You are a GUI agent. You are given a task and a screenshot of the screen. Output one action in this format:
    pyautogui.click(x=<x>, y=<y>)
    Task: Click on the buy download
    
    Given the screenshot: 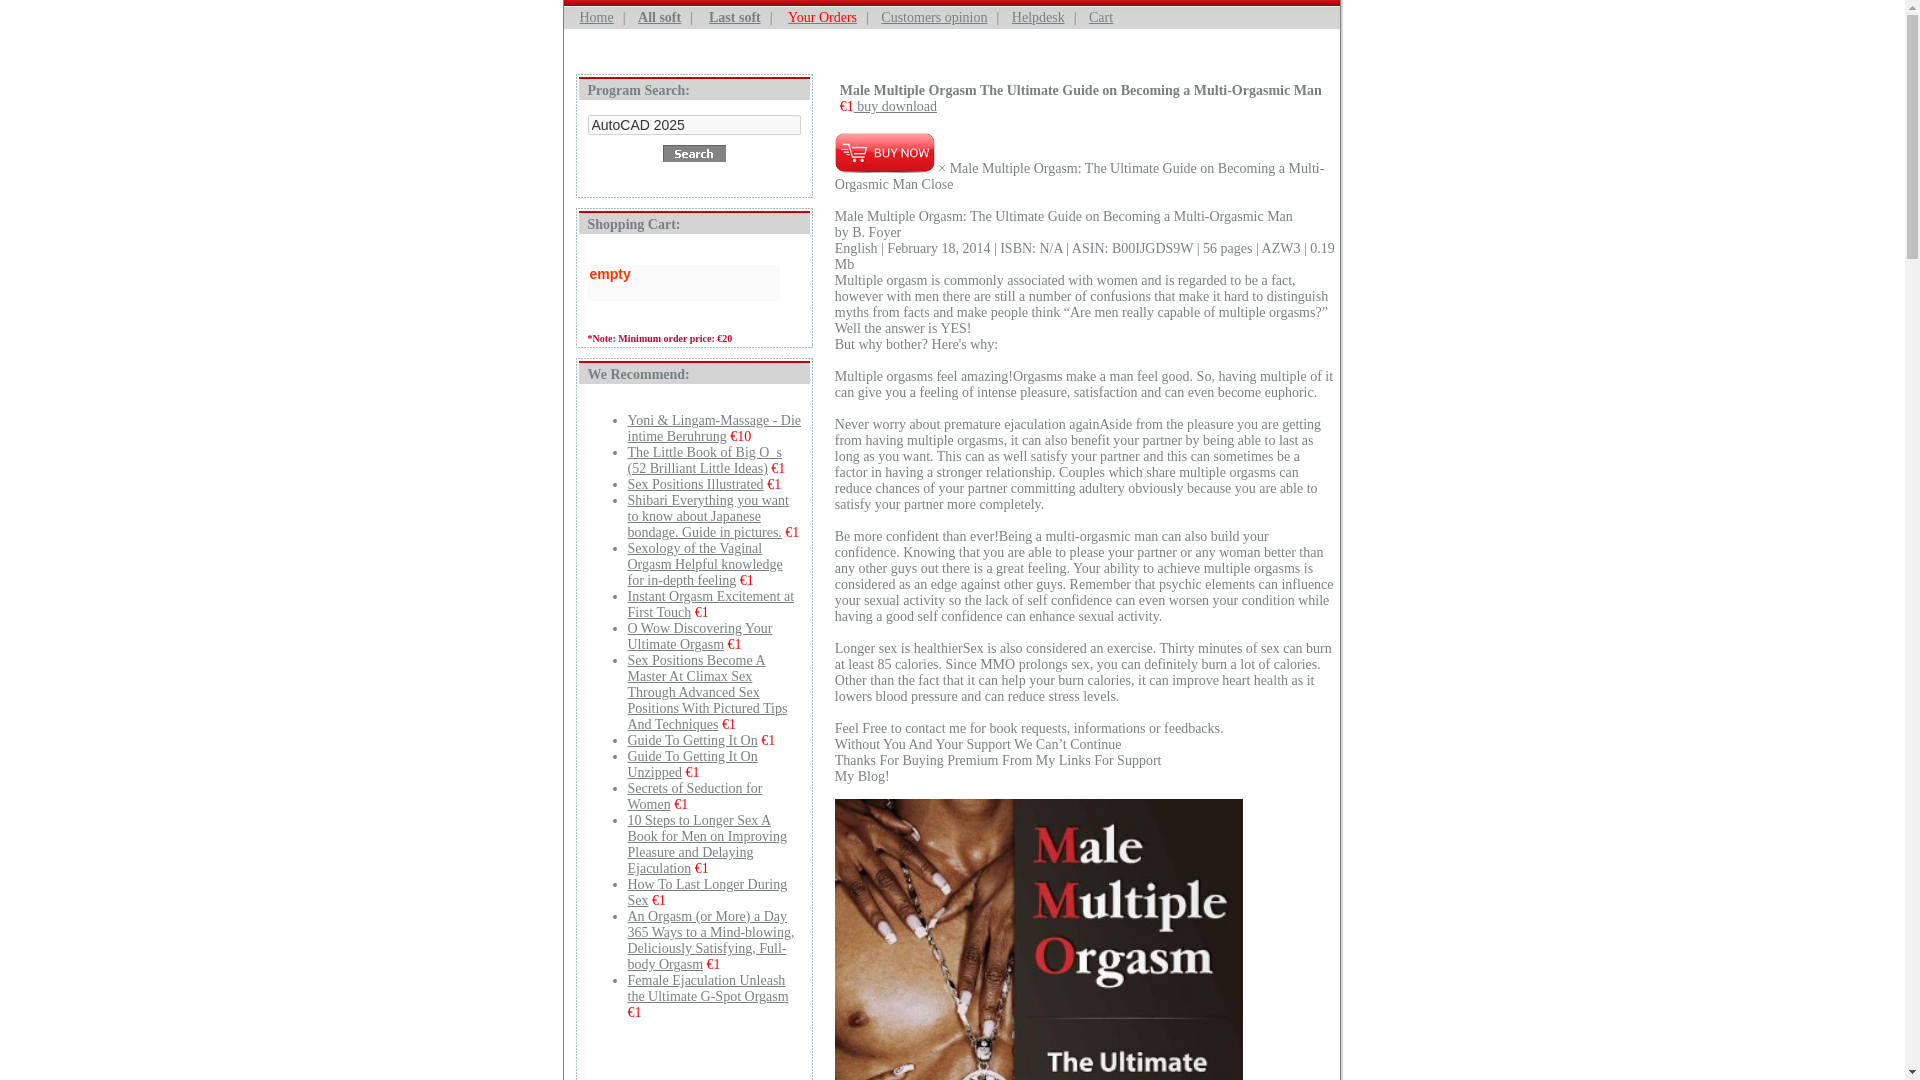 What is the action you would take?
    pyautogui.click(x=895, y=106)
    